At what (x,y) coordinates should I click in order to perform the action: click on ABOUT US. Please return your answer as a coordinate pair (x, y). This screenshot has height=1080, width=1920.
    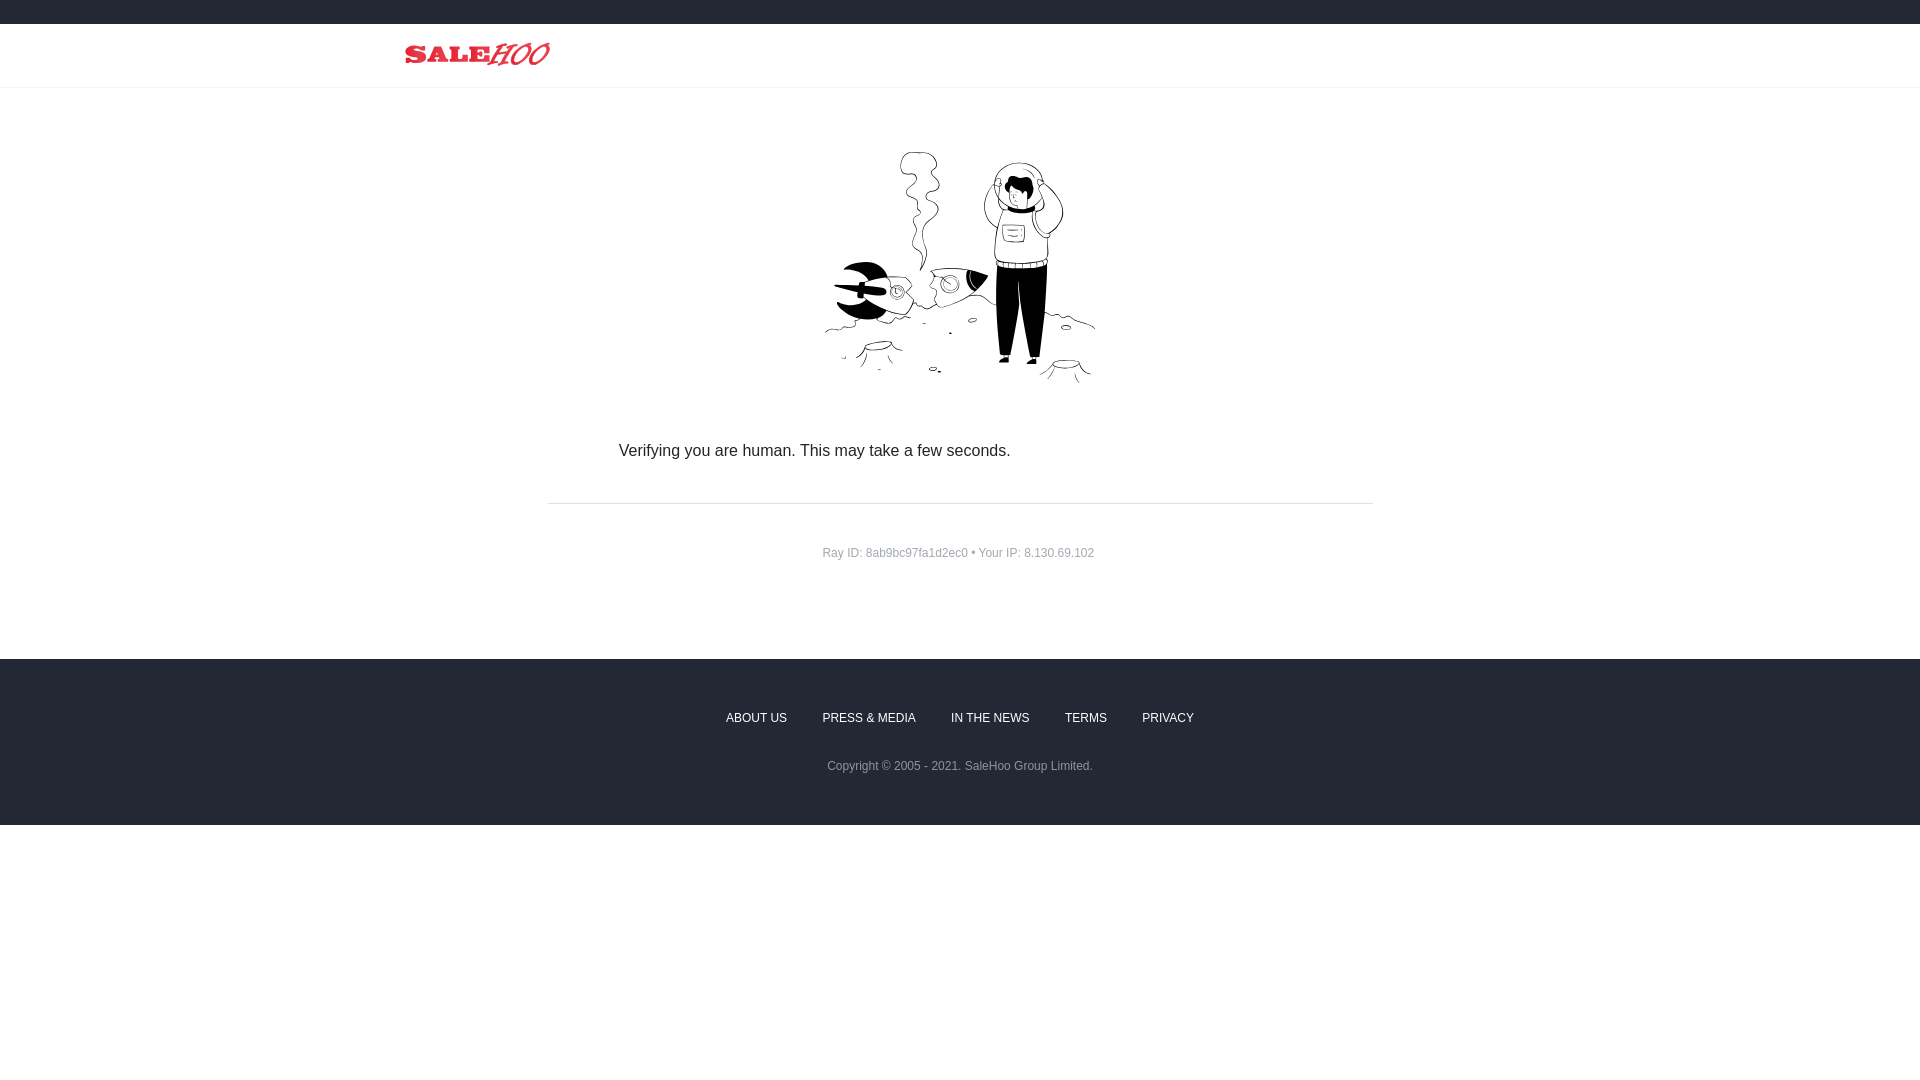
    Looking at the image, I should click on (756, 719).